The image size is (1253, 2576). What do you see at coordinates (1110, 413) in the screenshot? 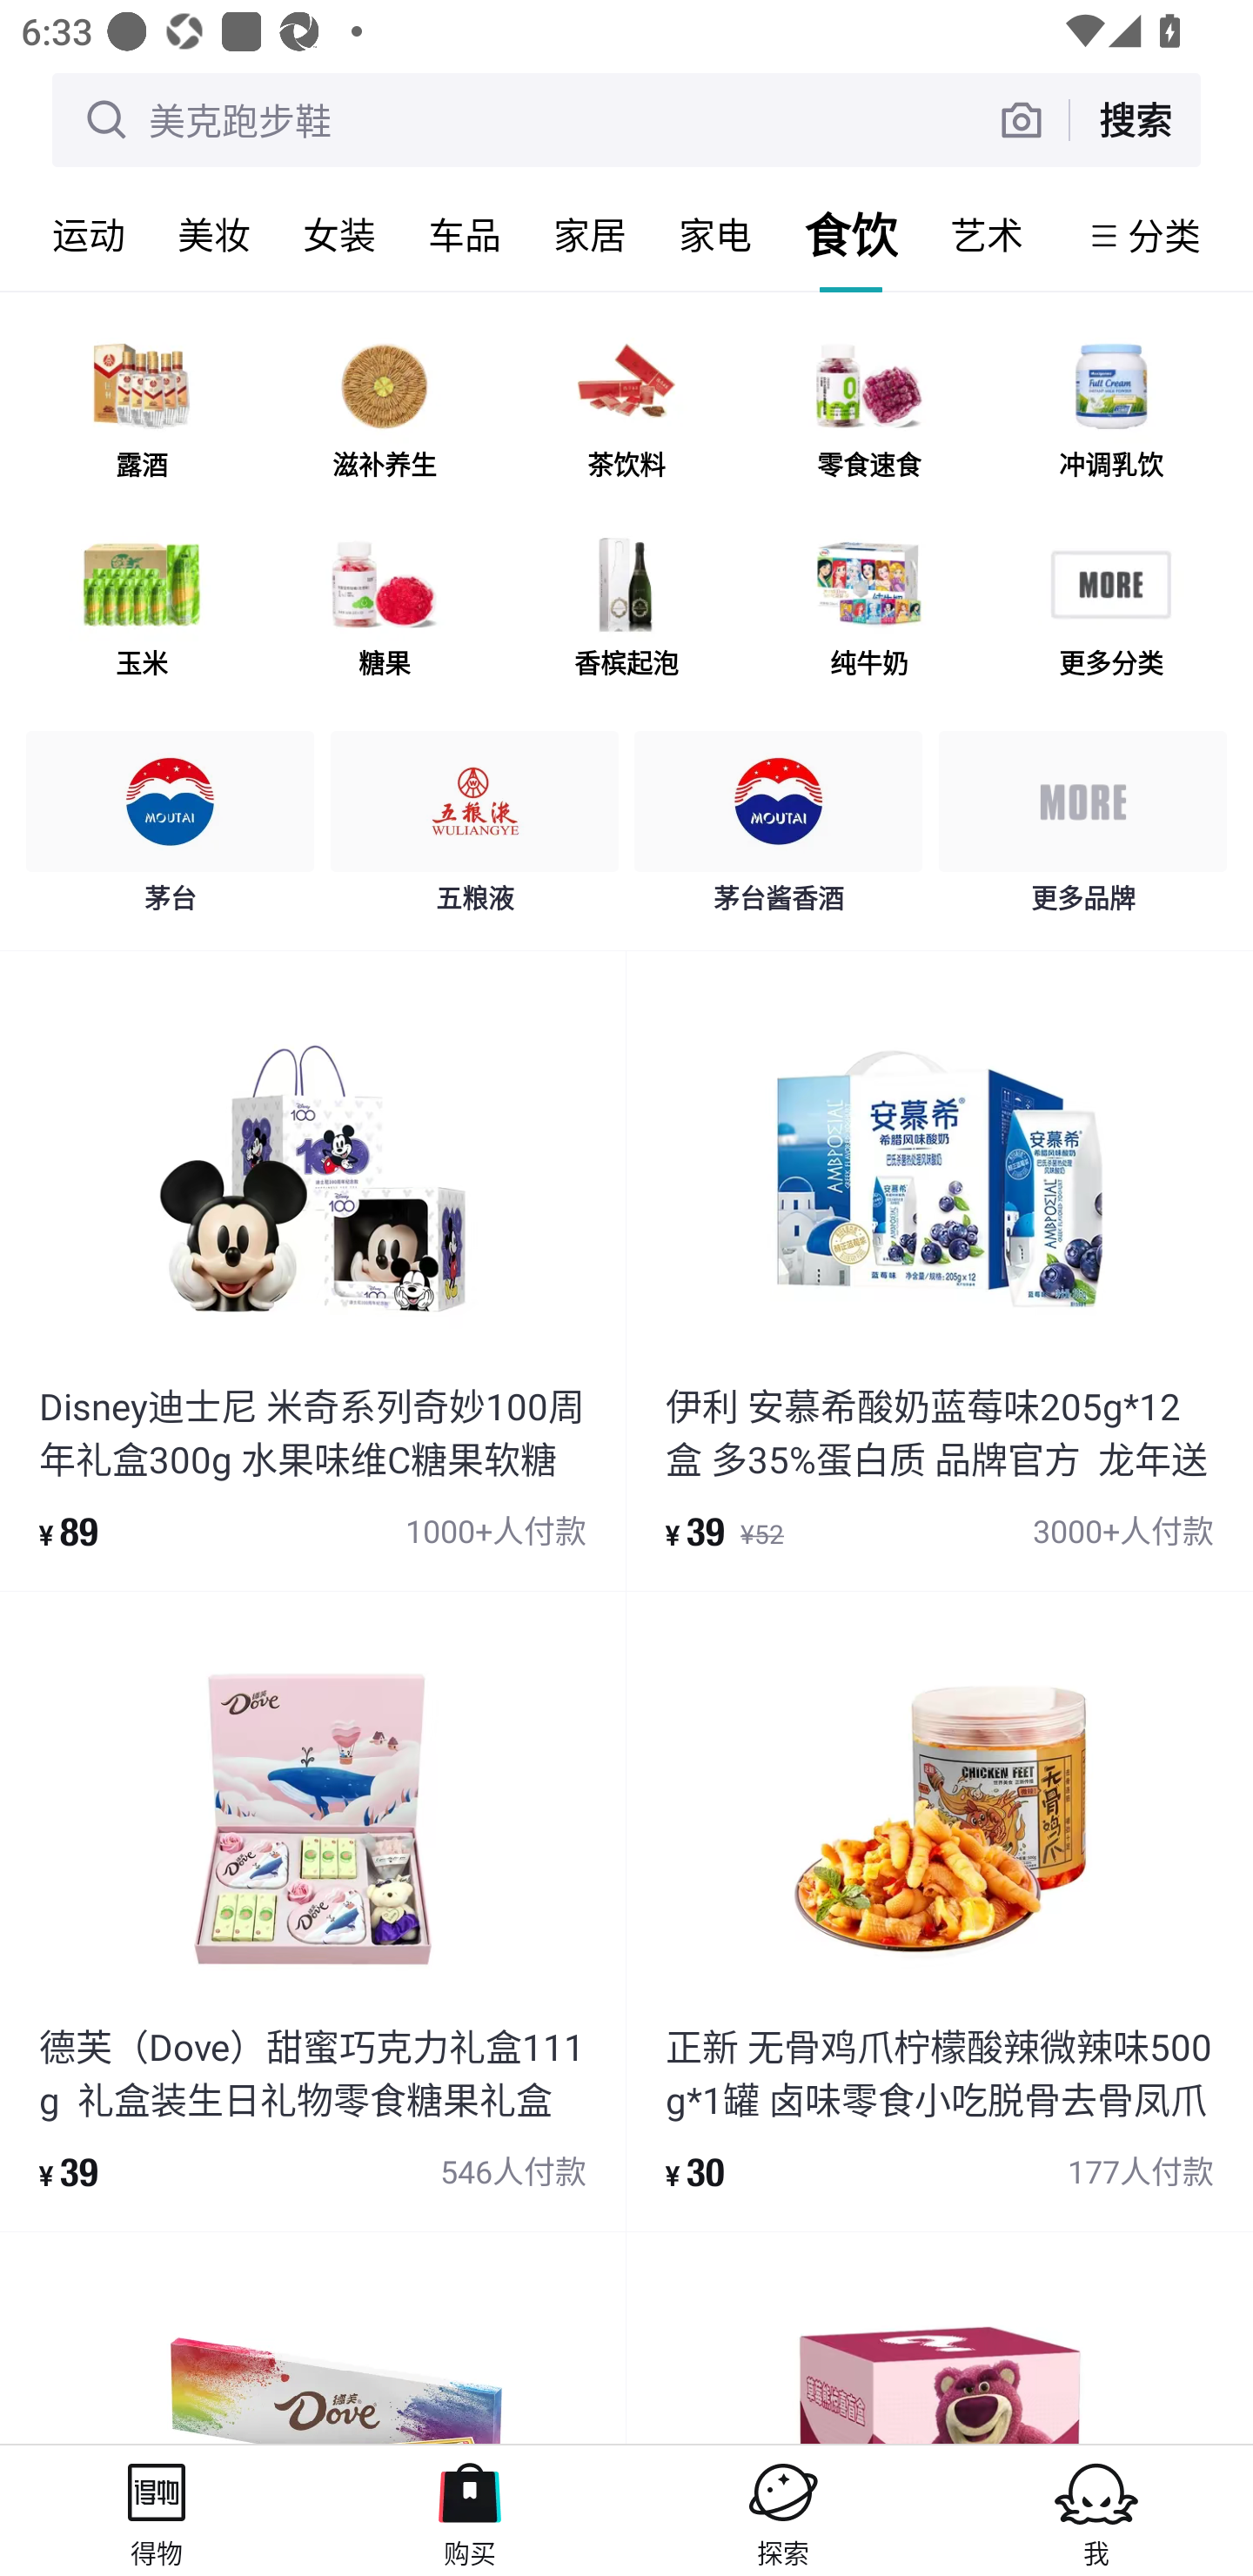
I see `冲调乳饮` at bounding box center [1110, 413].